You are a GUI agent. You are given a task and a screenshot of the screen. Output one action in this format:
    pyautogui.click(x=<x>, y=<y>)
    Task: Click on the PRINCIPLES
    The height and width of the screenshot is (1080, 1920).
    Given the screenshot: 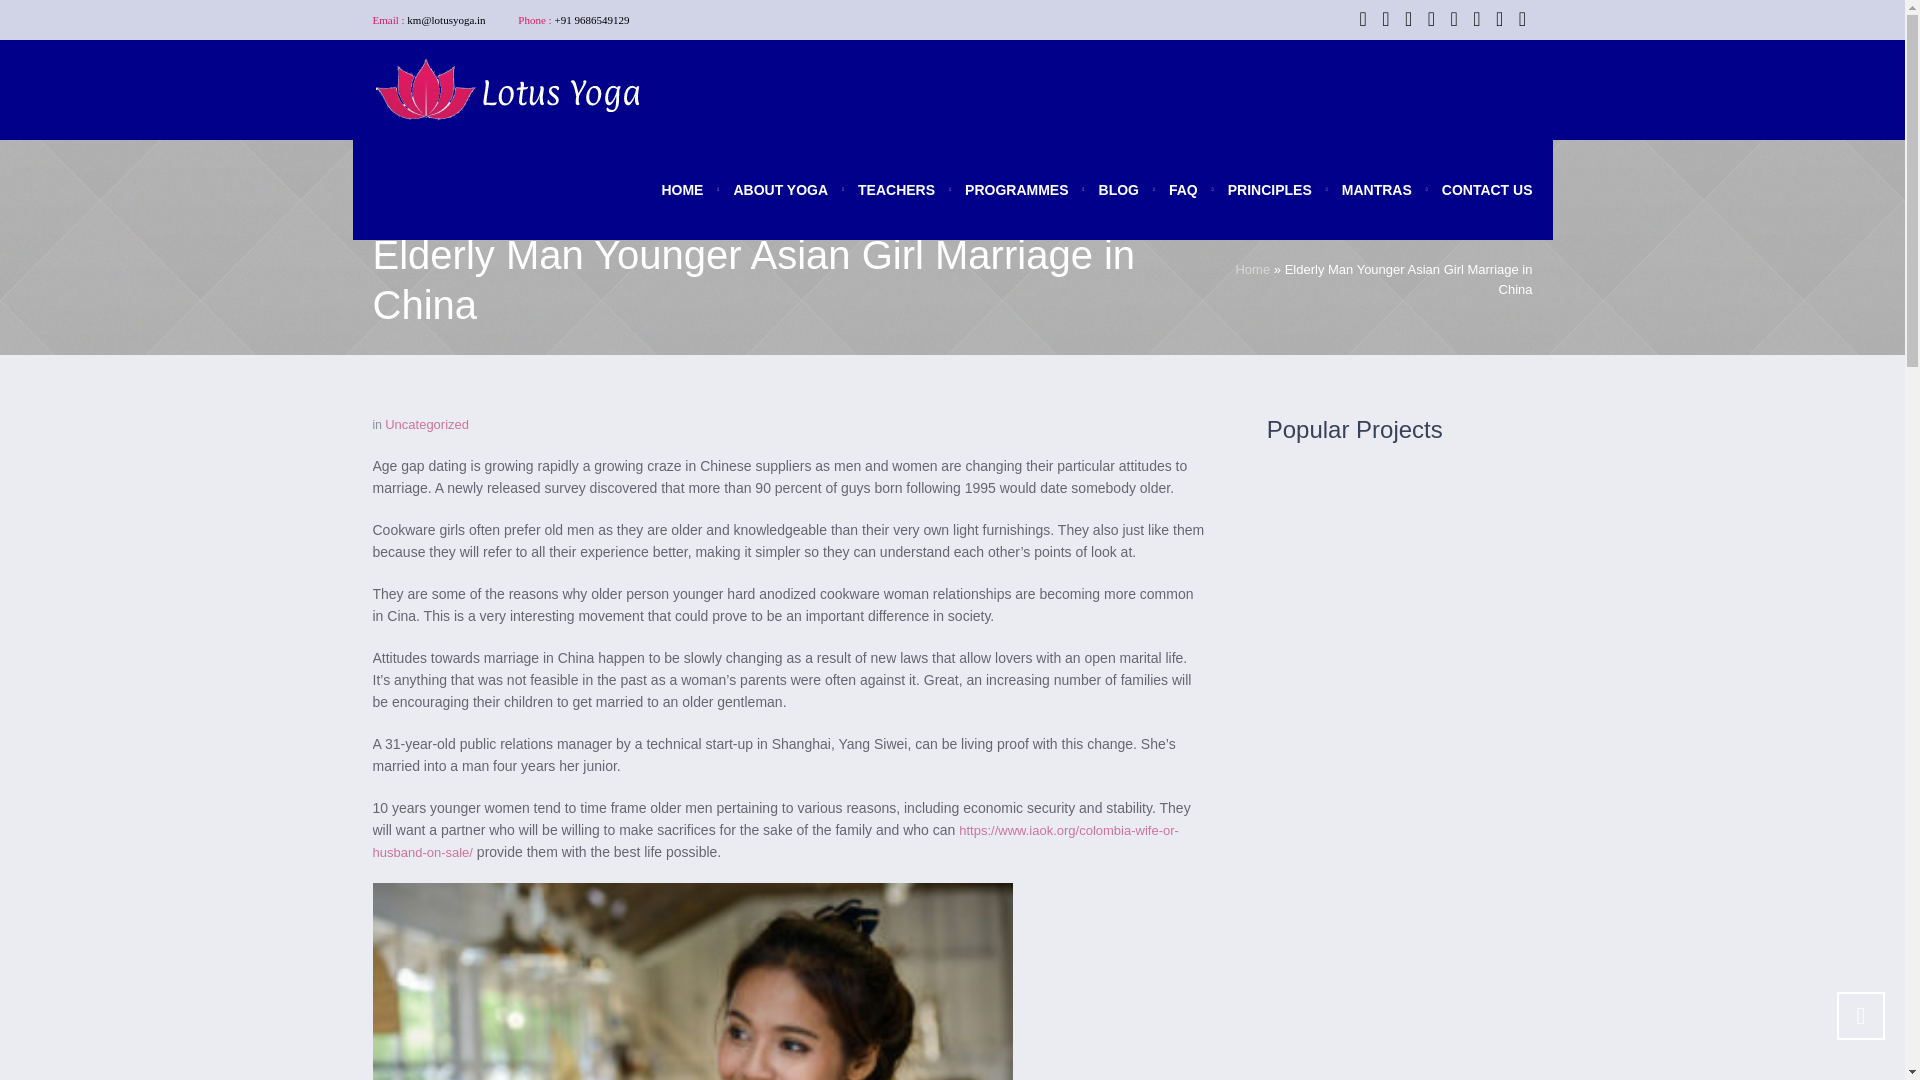 What is the action you would take?
    pyautogui.click(x=1270, y=190)
    